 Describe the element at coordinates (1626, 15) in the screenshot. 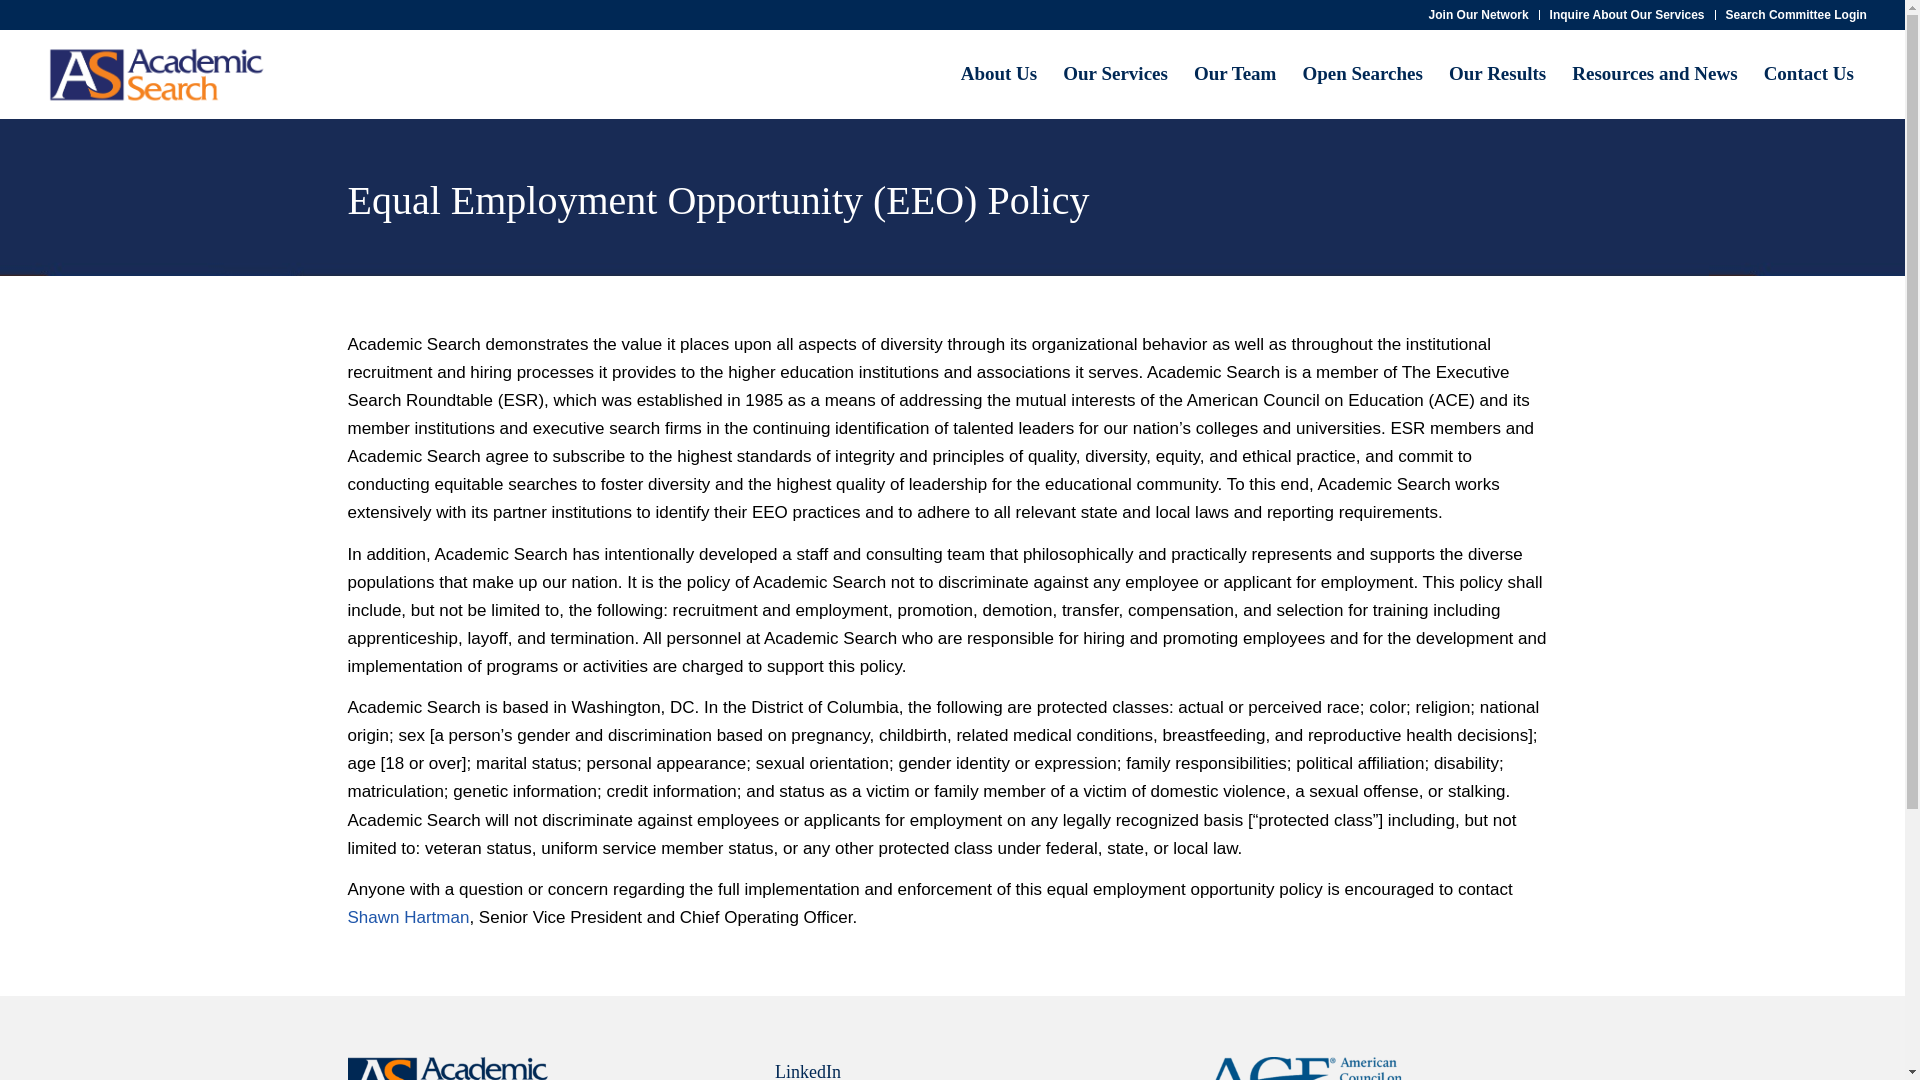

I see `Inquire About Our Services` at that location.